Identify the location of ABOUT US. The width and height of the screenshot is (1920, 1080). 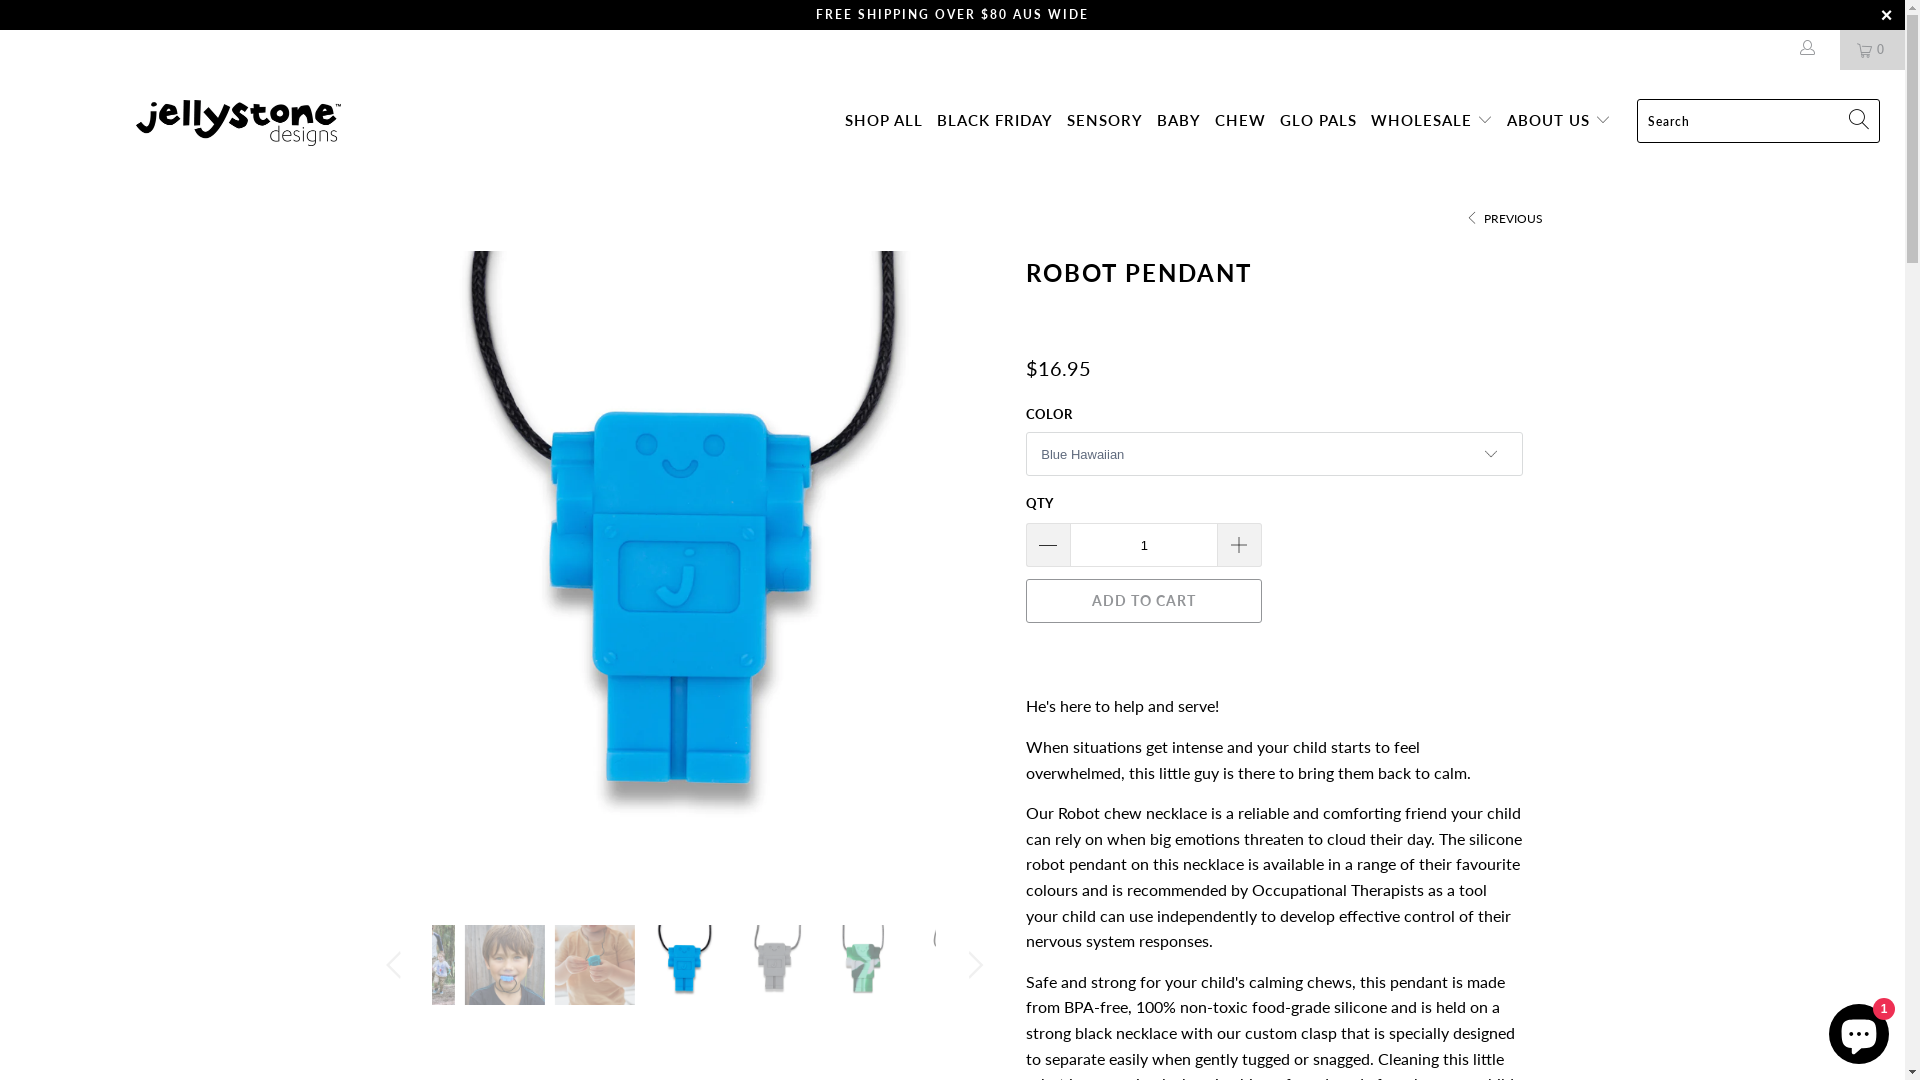
(1559, 121).